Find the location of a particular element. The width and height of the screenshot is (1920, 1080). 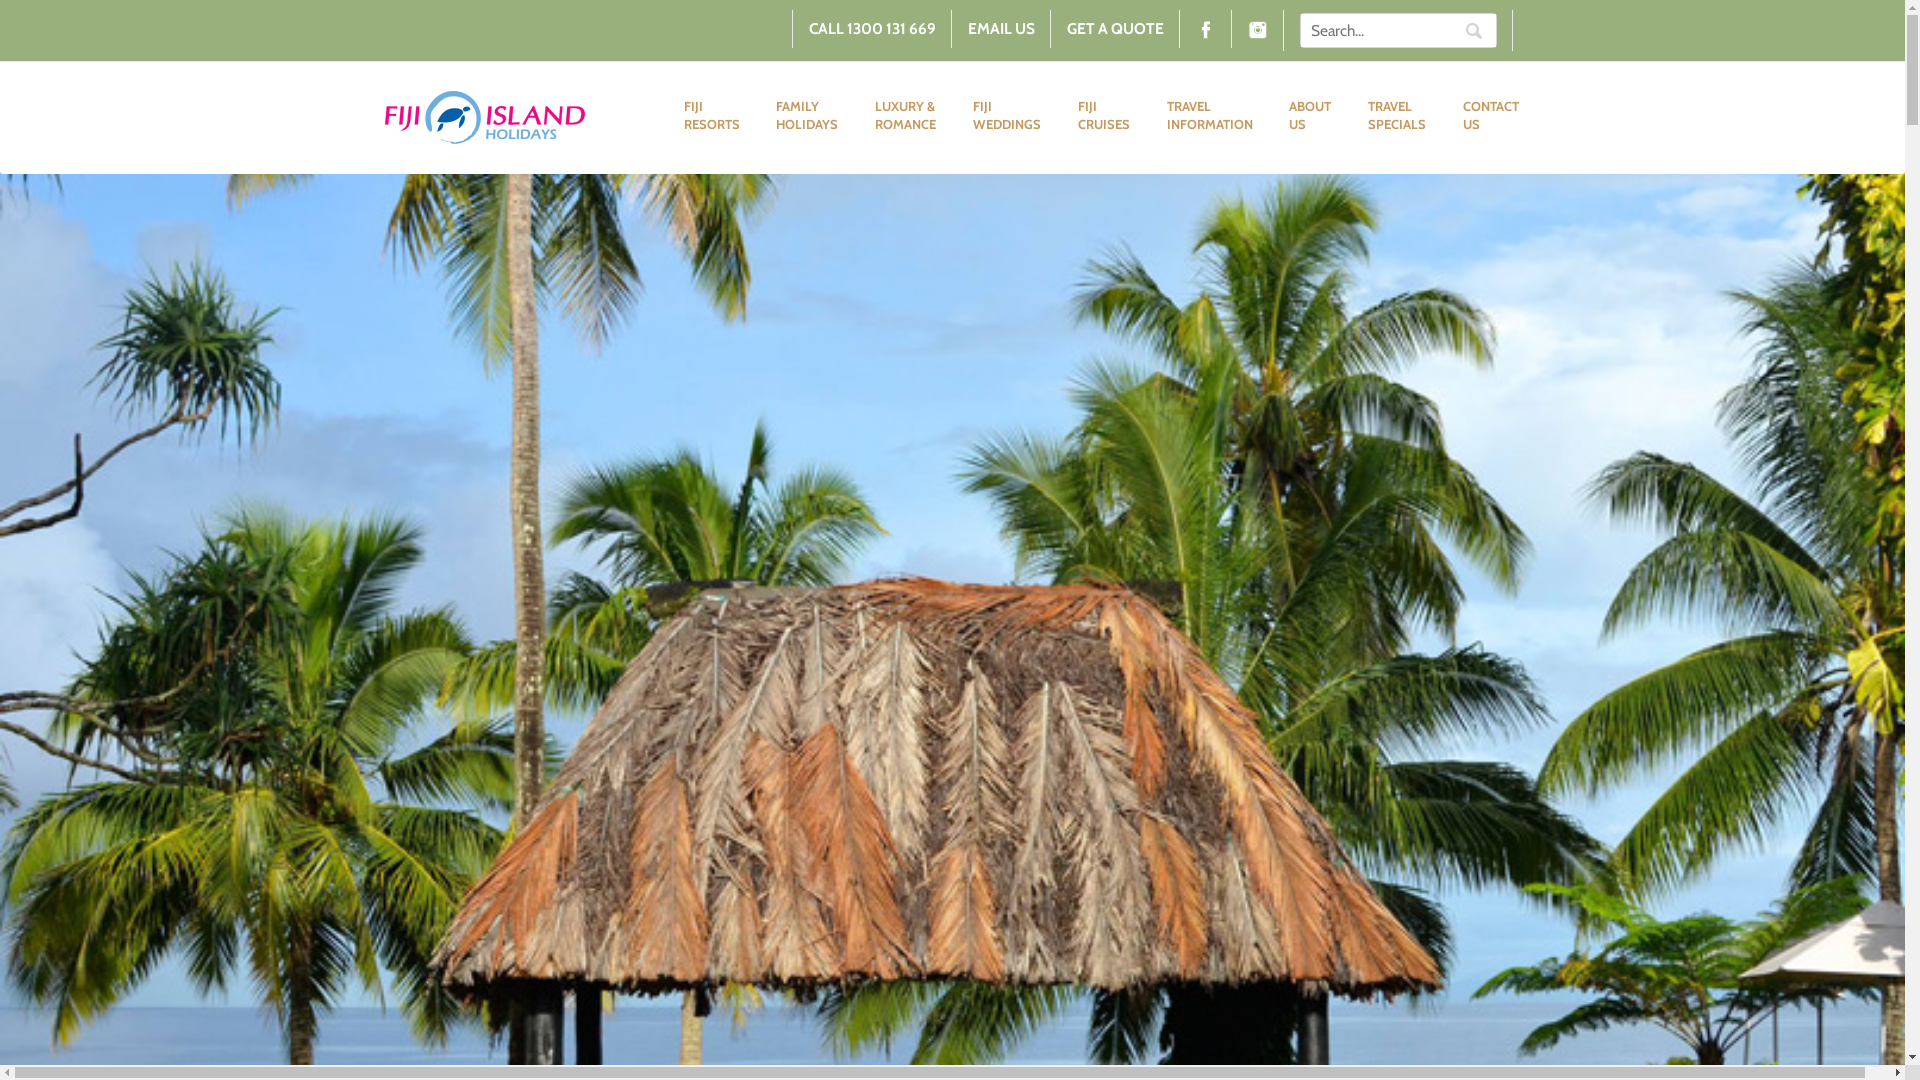

CONTACT
US is located at coordinates (1492, 116).